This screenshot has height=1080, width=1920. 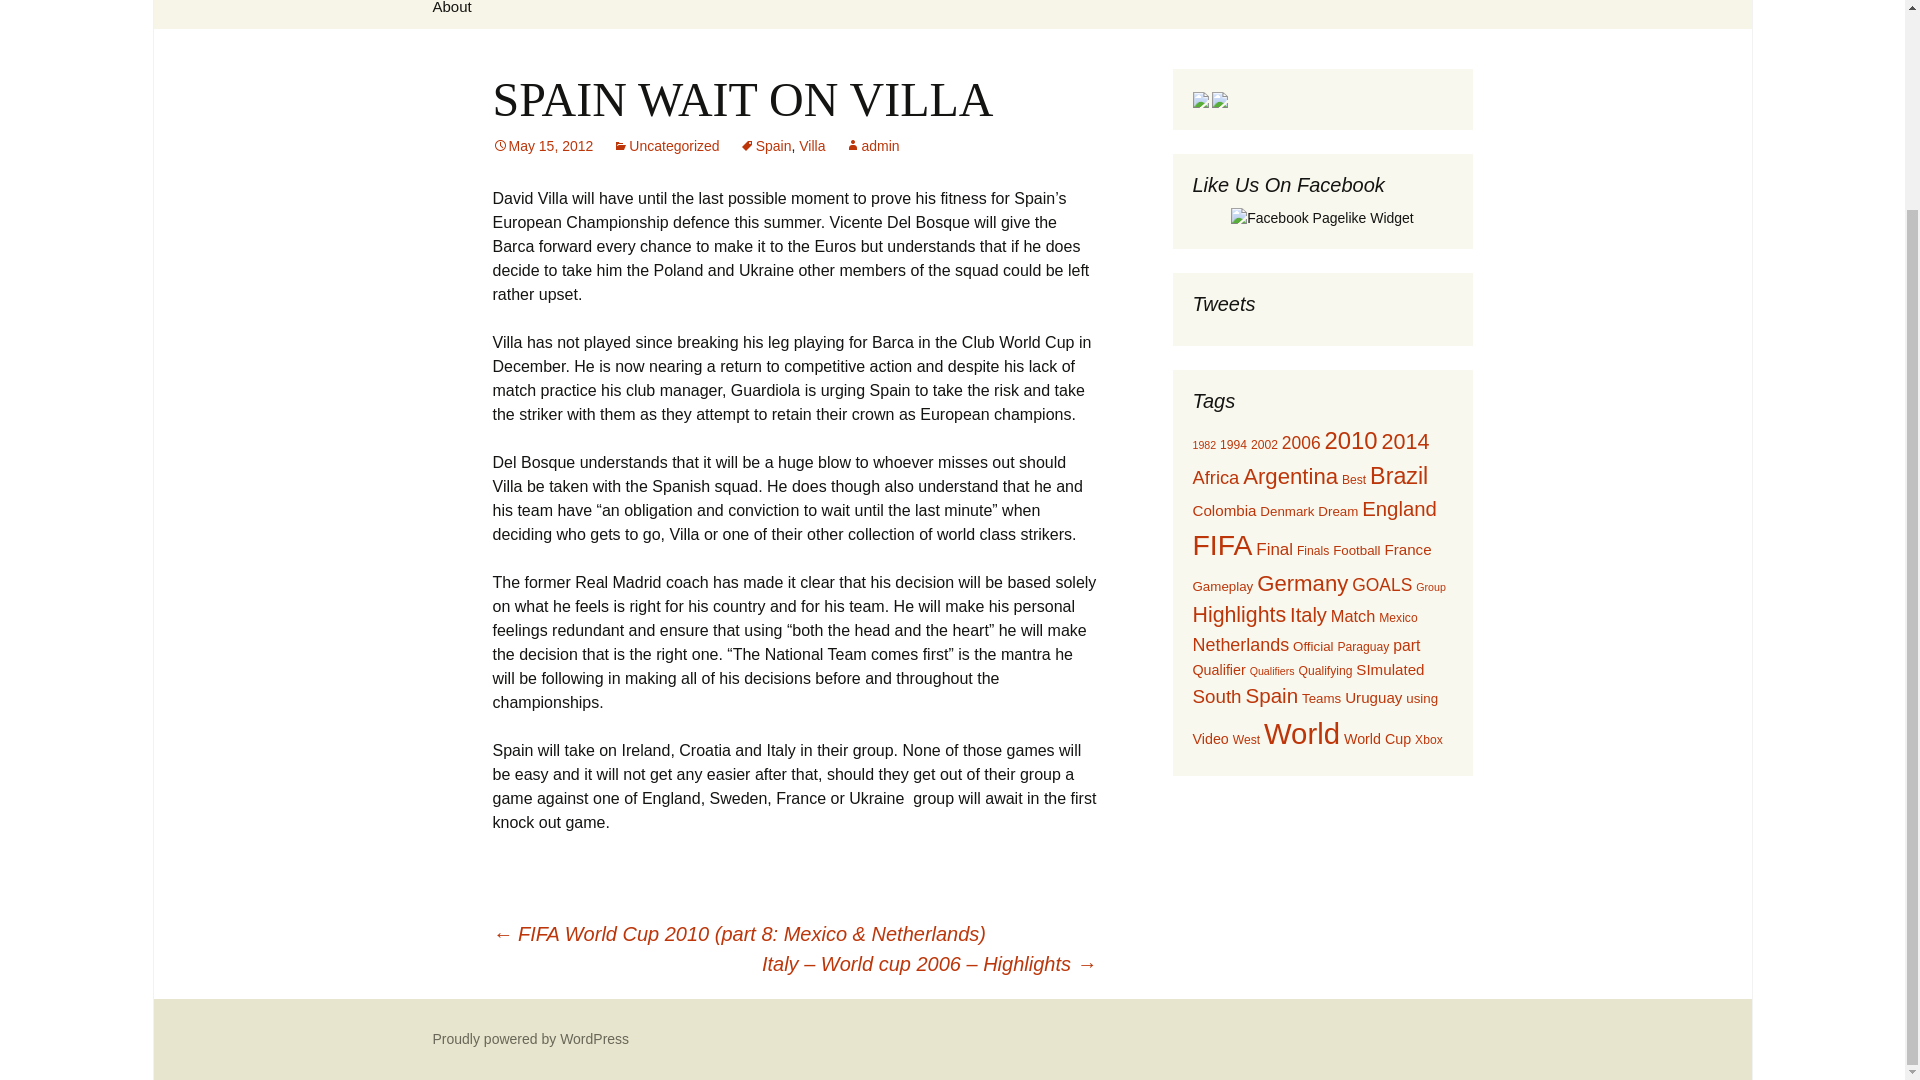 I want to click on FIFA, so click(x=1222, y=544).